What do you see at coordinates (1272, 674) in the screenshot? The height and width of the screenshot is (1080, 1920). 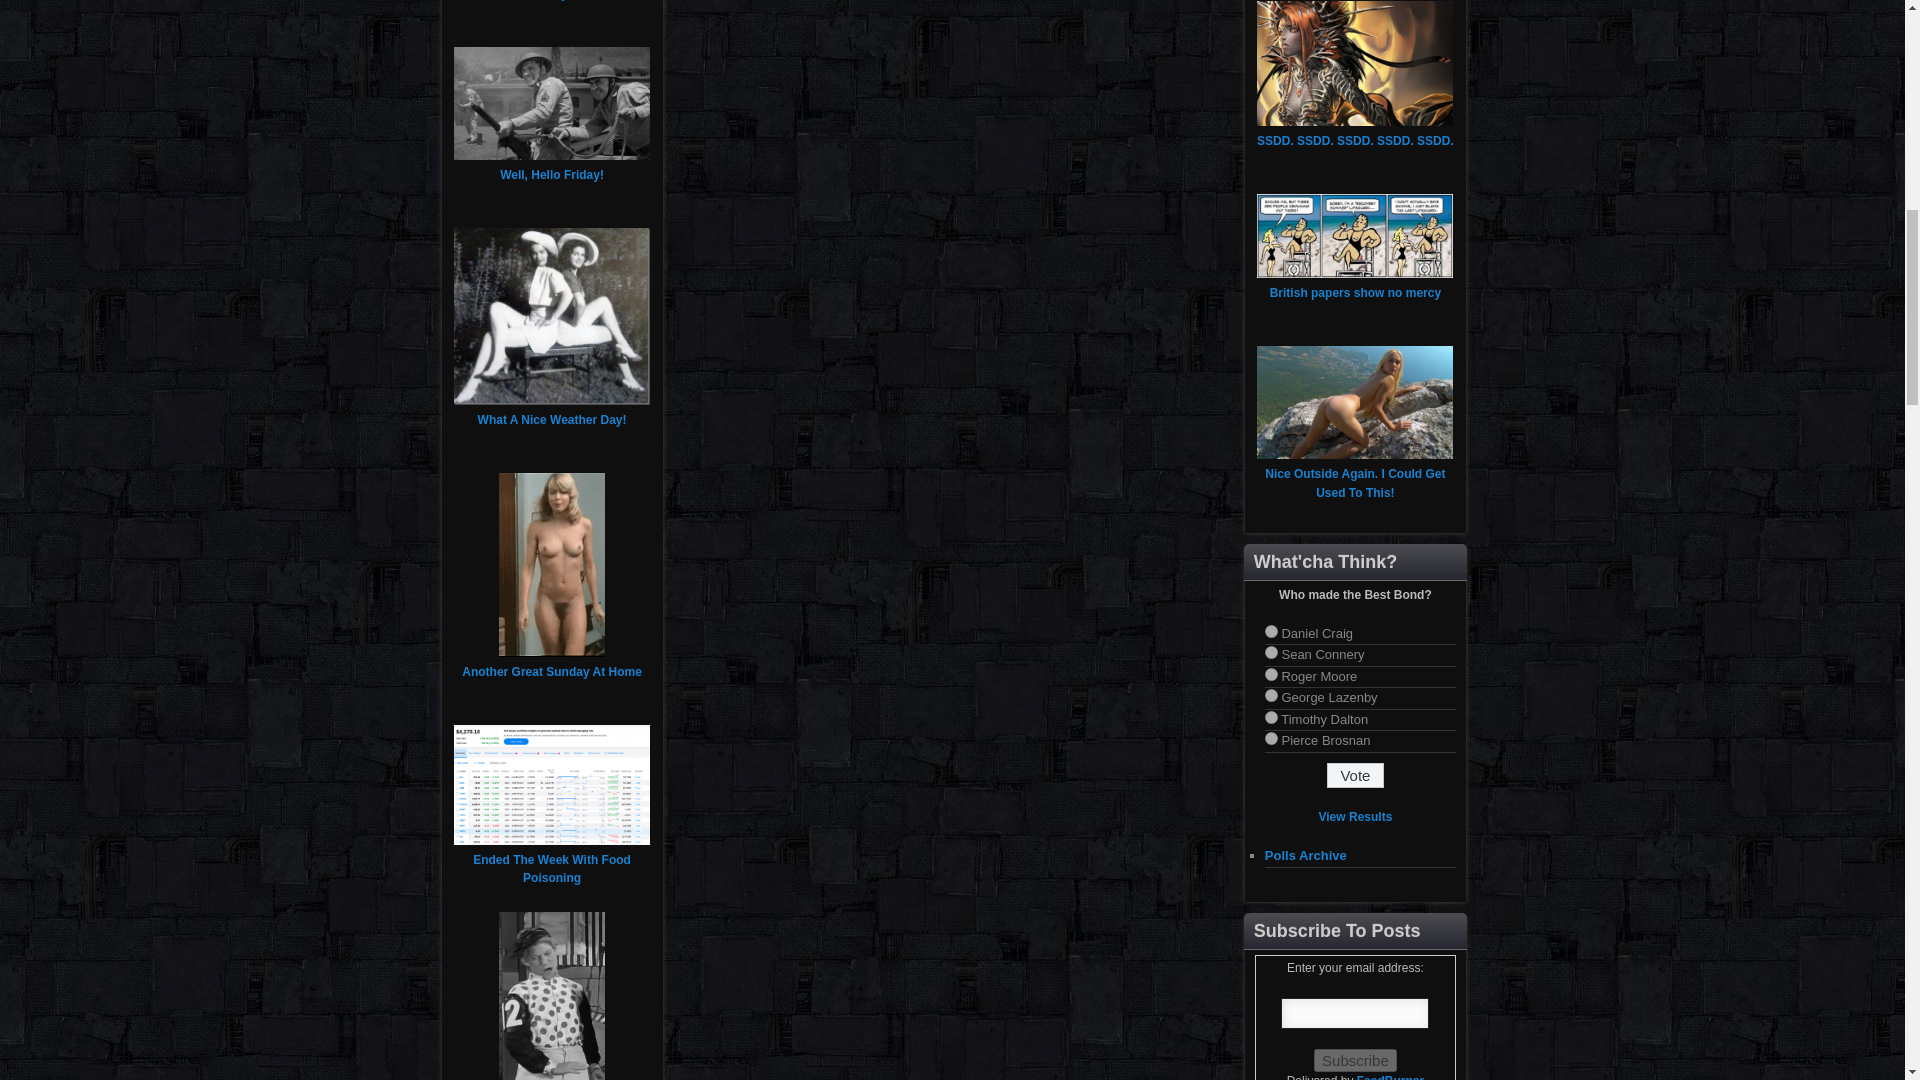 I see `23` at bounding box center [1272, 674].